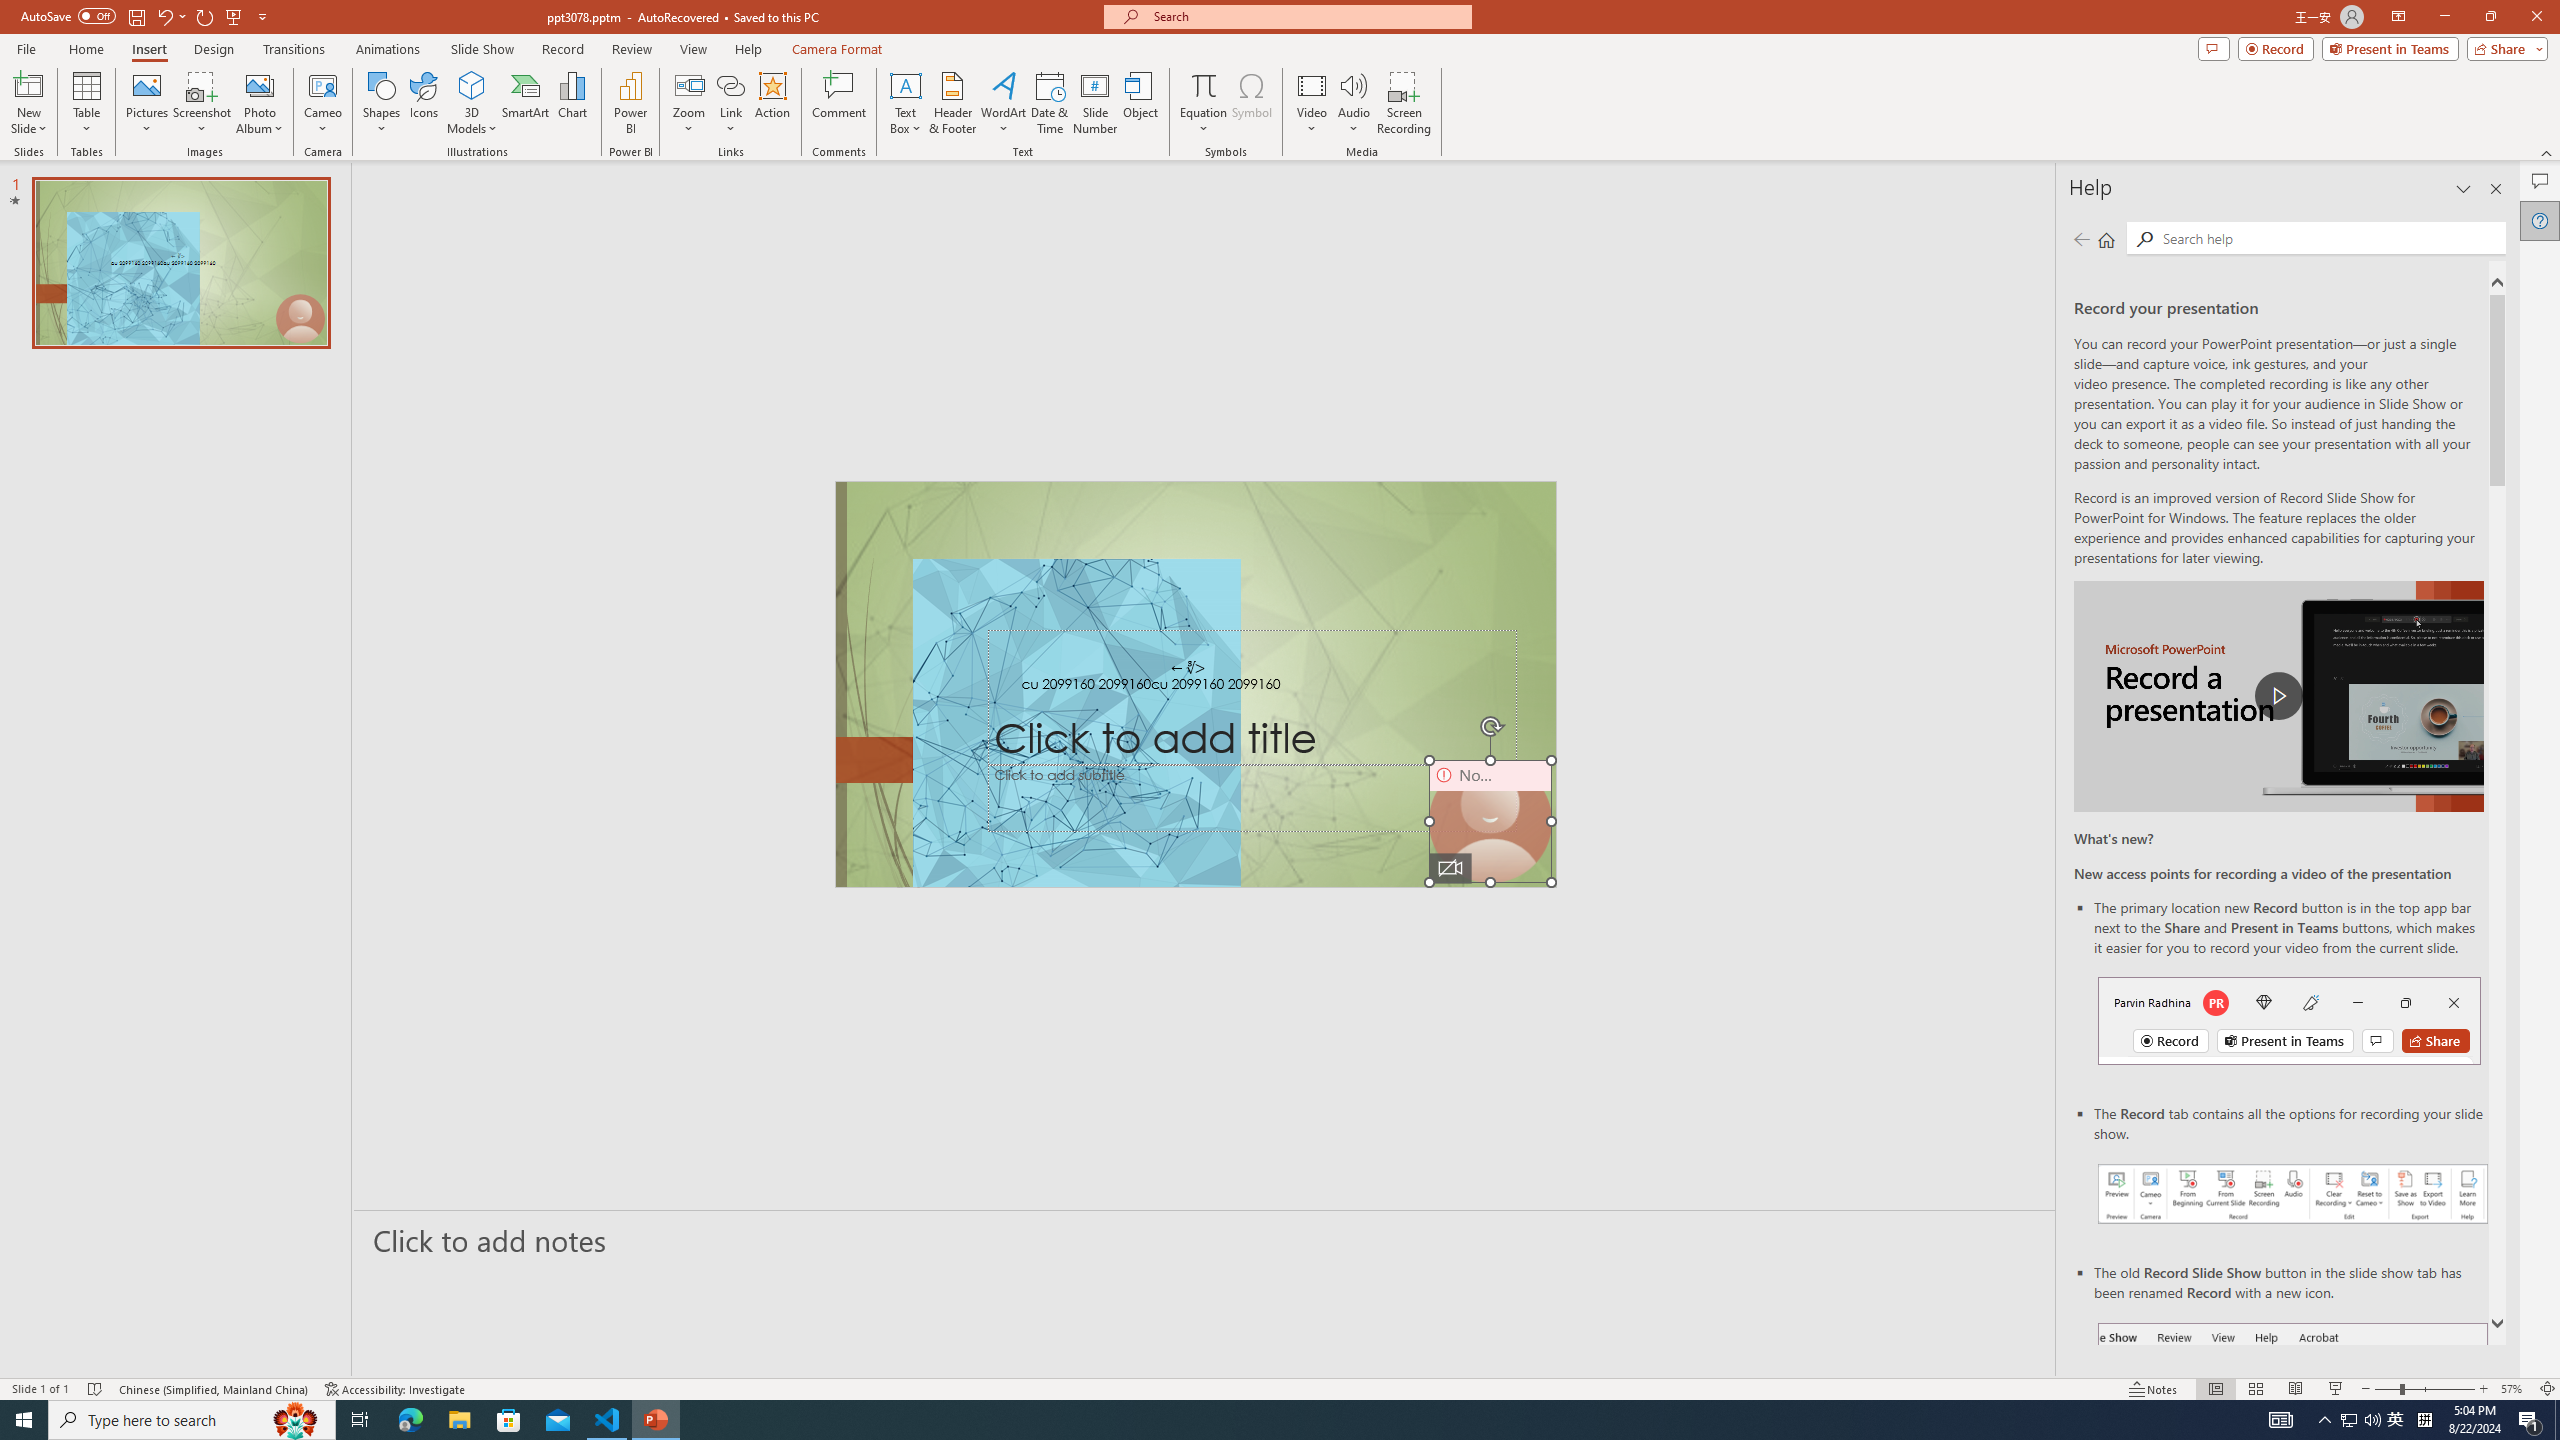  I want to click on Symbol..., so click(1251, 103).